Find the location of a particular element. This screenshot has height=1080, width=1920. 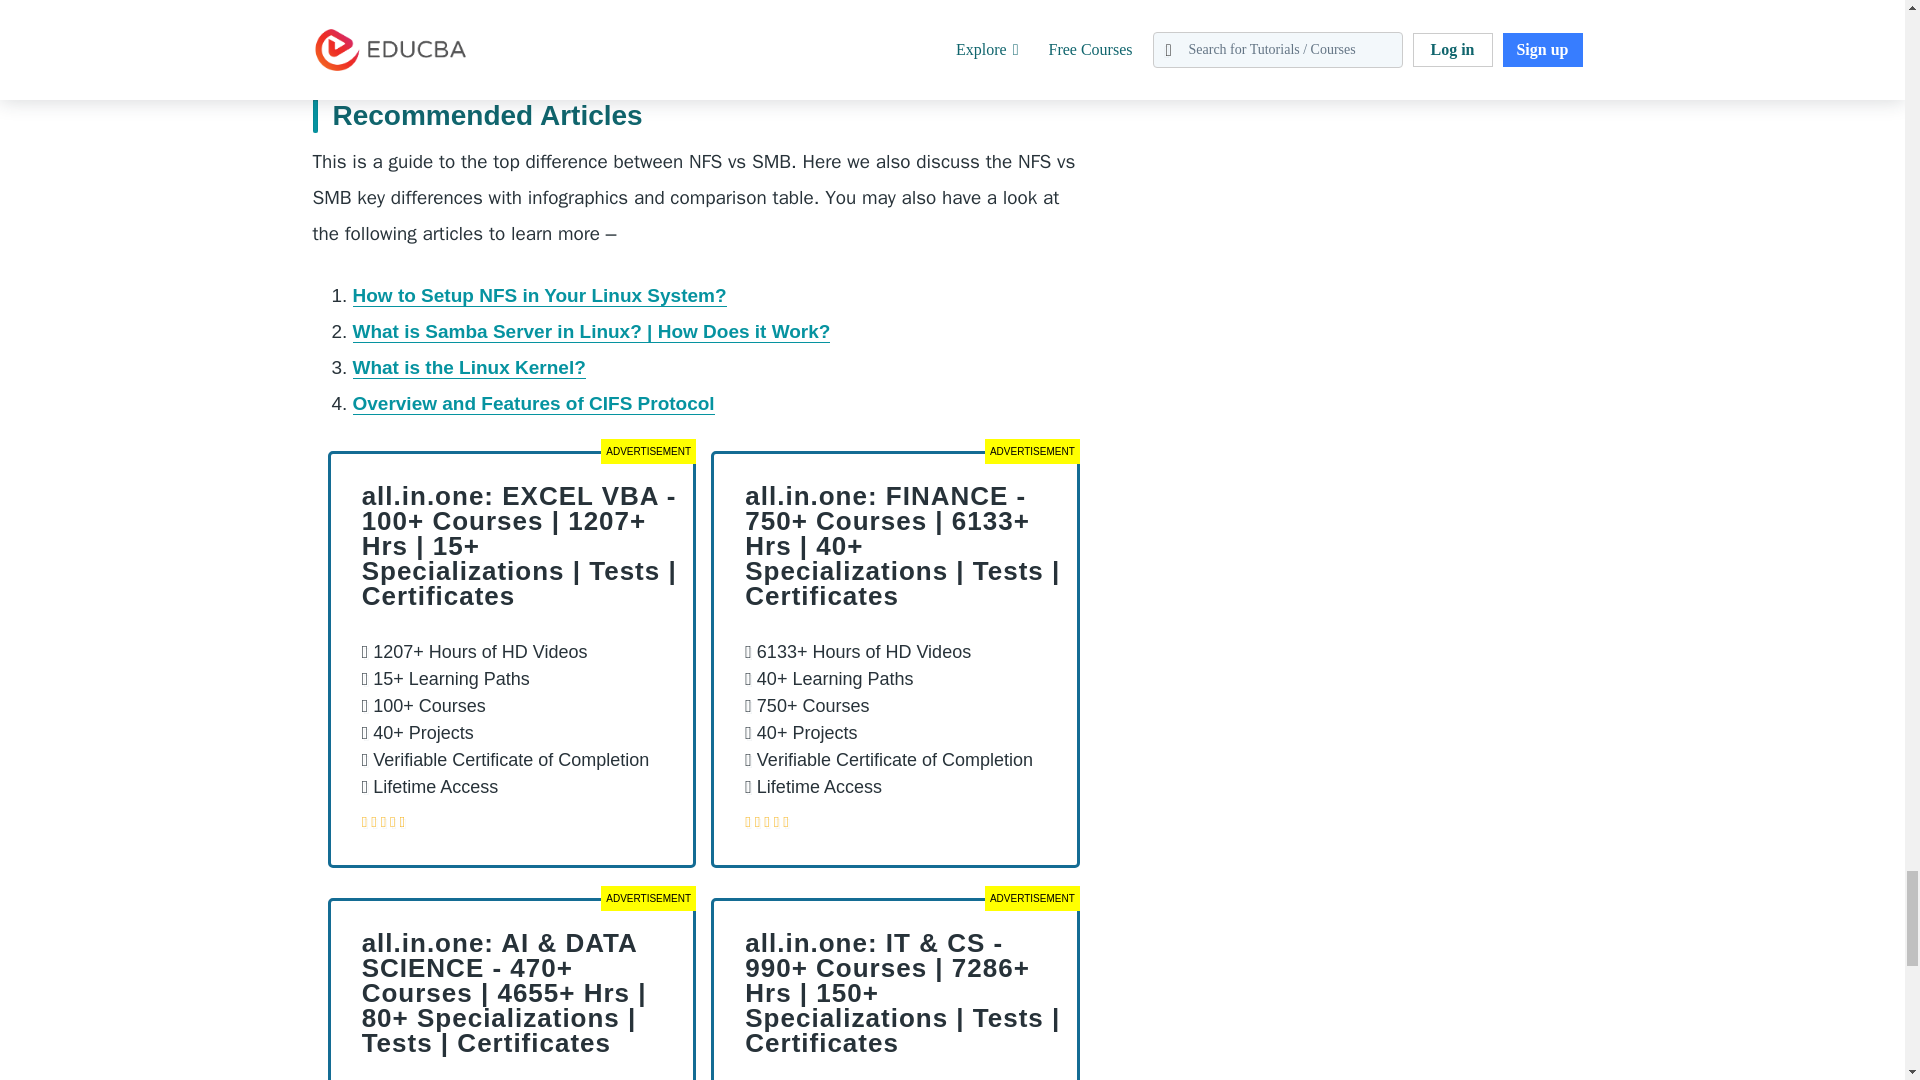

What is the Linux Kernel? is located at coordinates (468, 368).